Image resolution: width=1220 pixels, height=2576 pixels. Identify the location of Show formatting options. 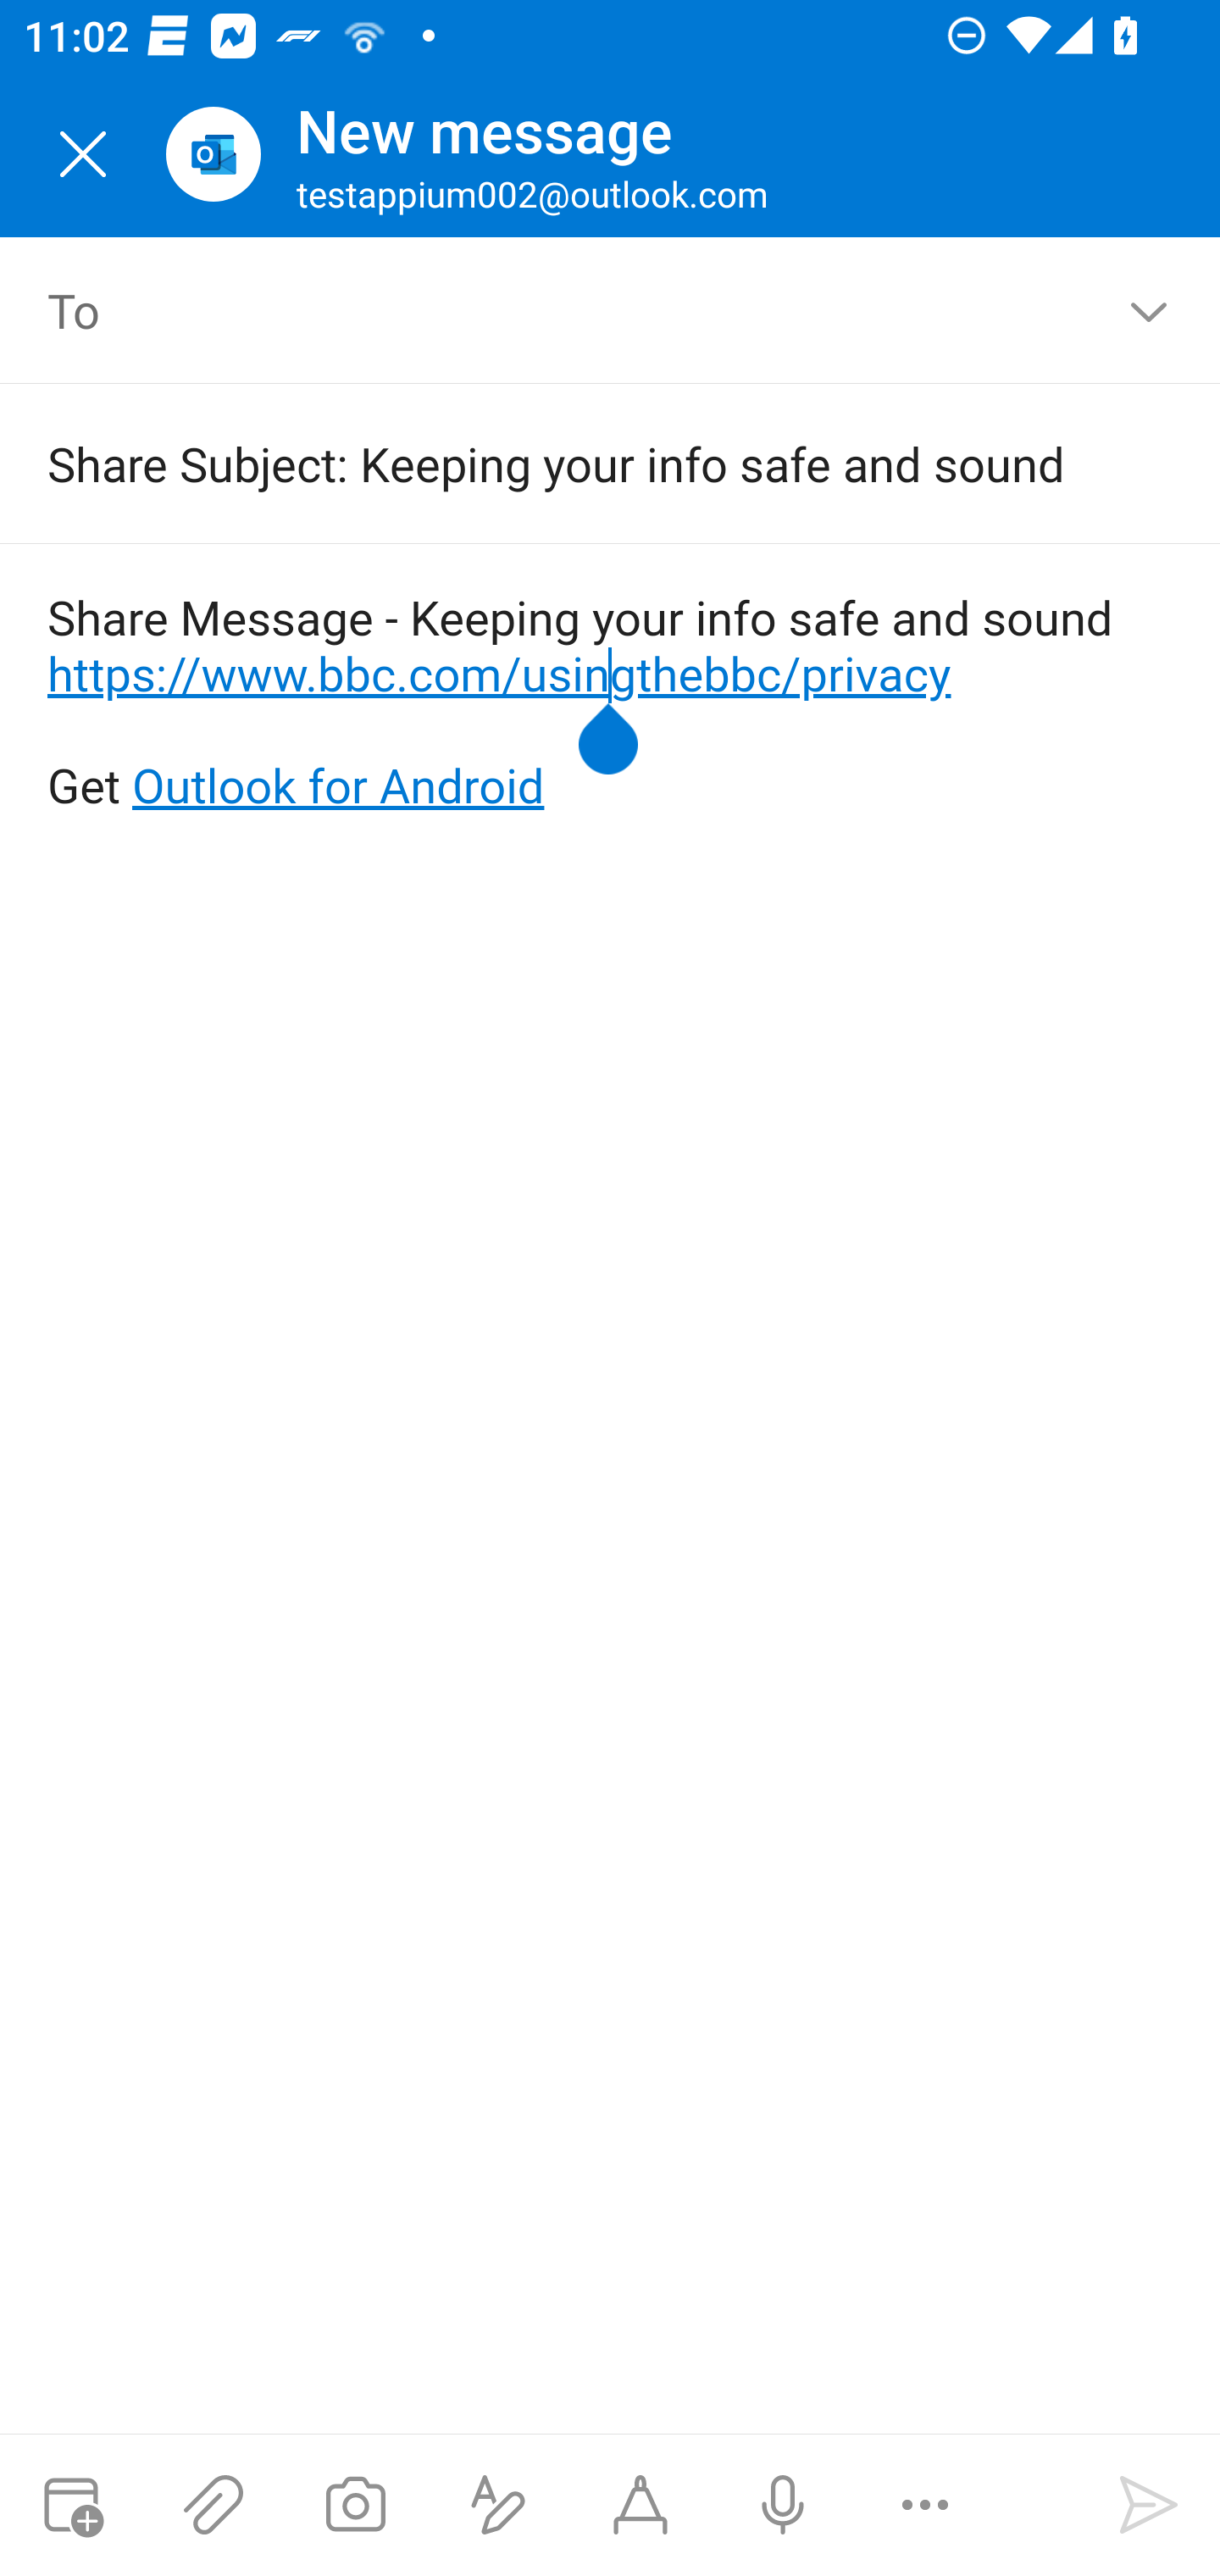
(498, 2505).